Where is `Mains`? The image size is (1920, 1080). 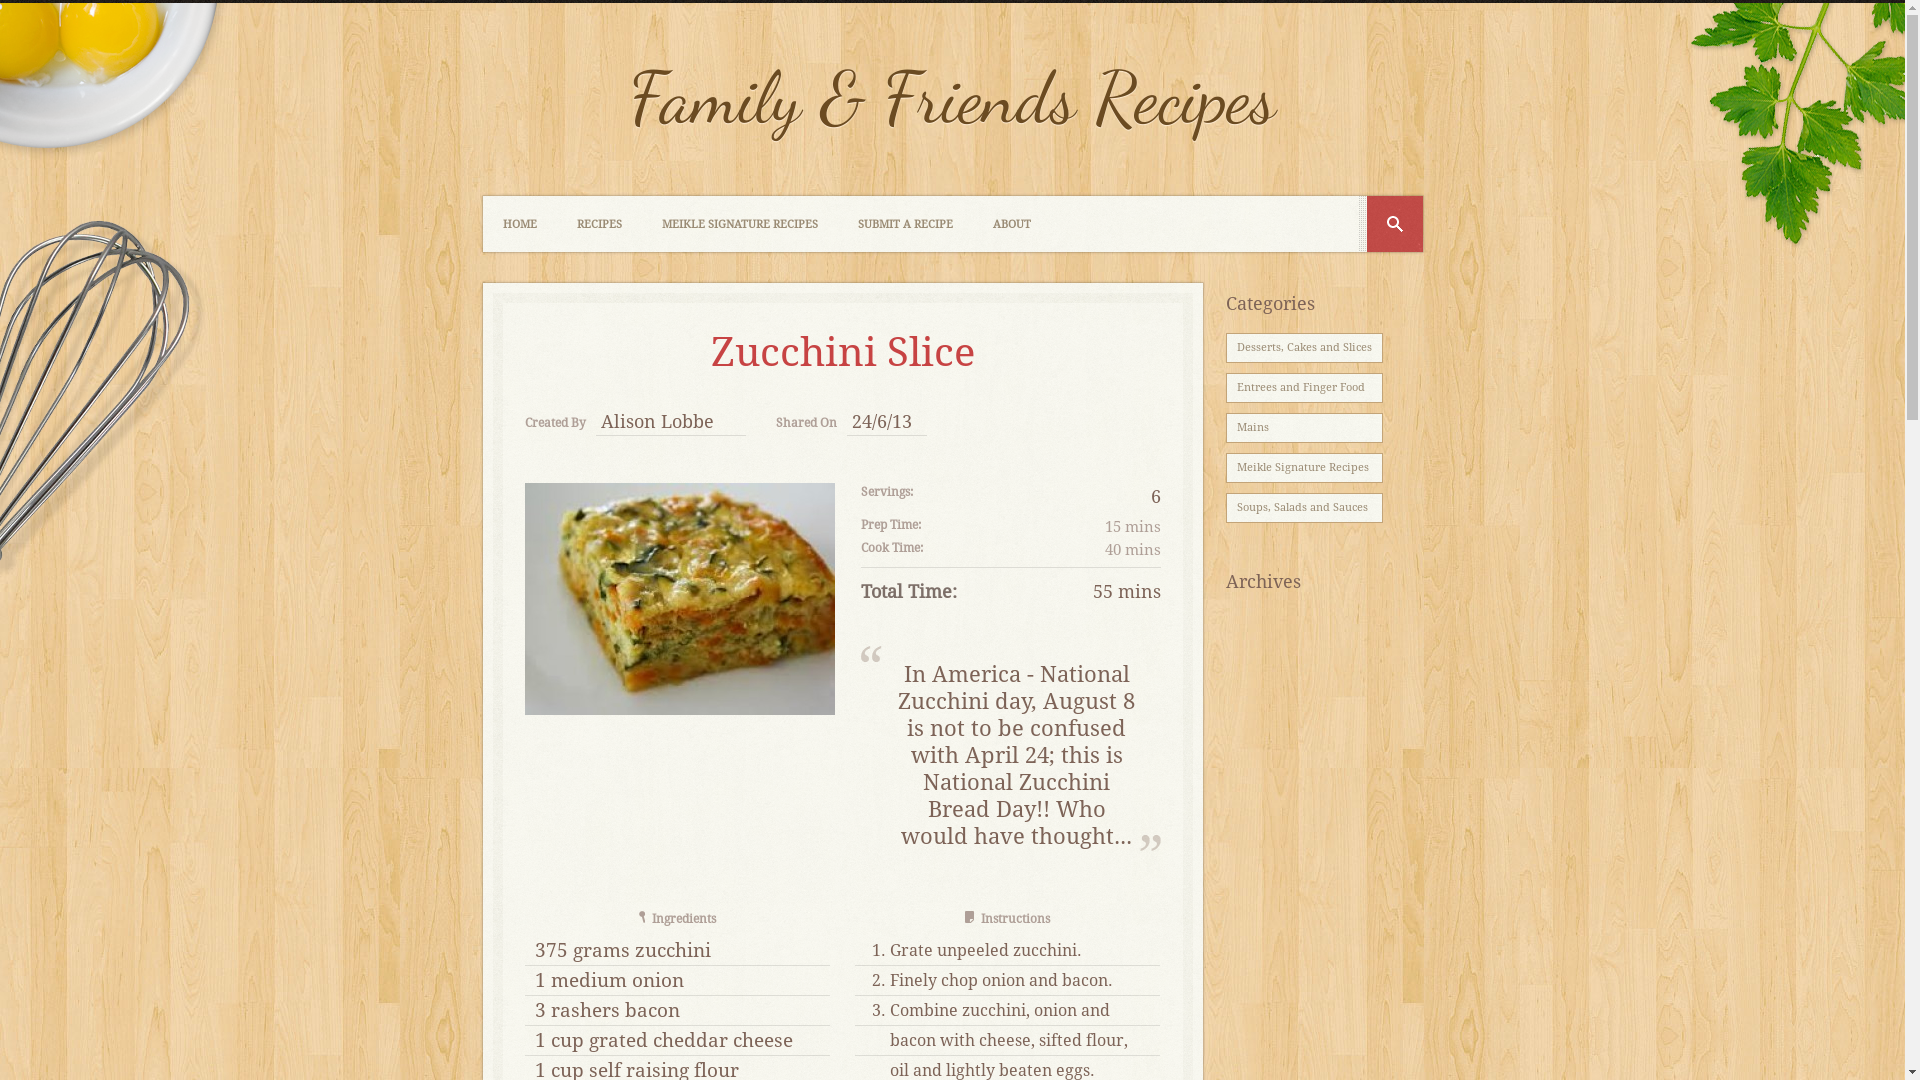
Mains is located at coordinates (1304, 428).